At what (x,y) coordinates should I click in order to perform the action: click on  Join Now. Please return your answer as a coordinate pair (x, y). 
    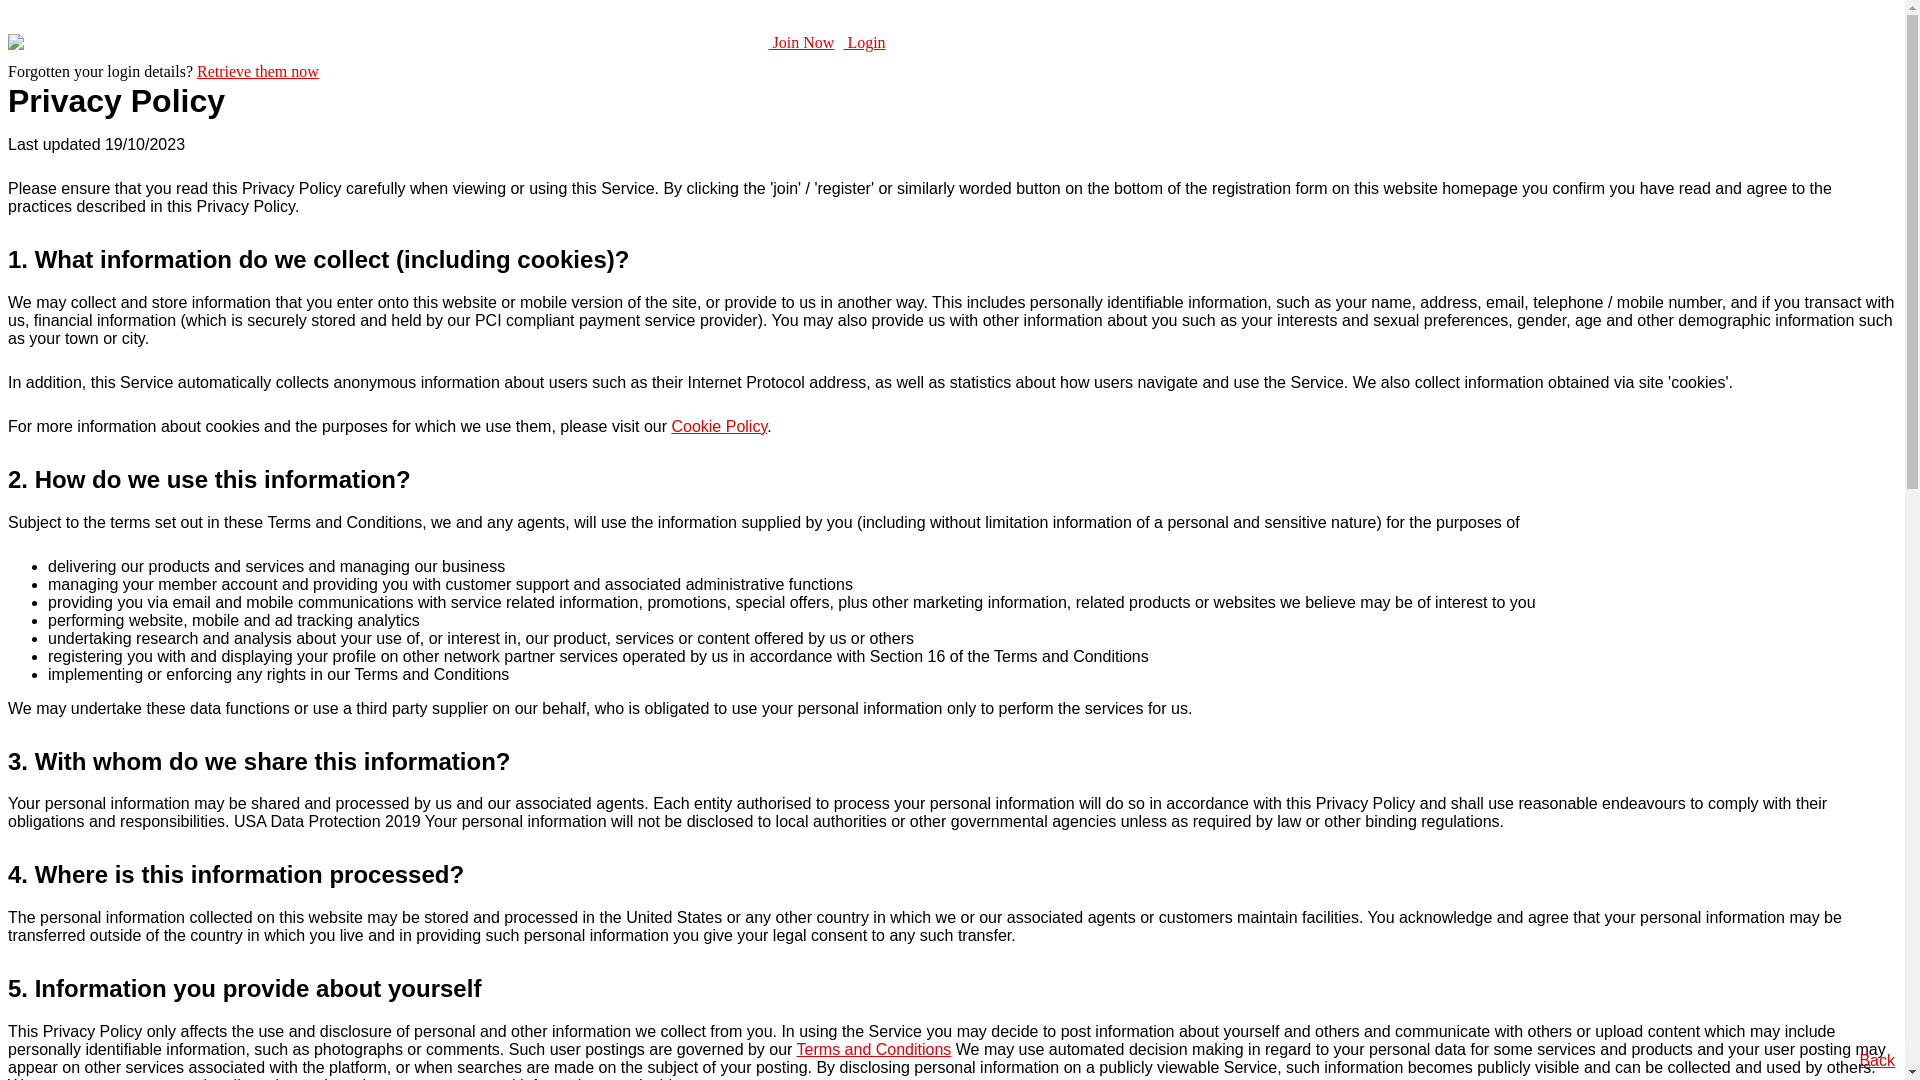
    Looking at the image, I should click on (802, 42).